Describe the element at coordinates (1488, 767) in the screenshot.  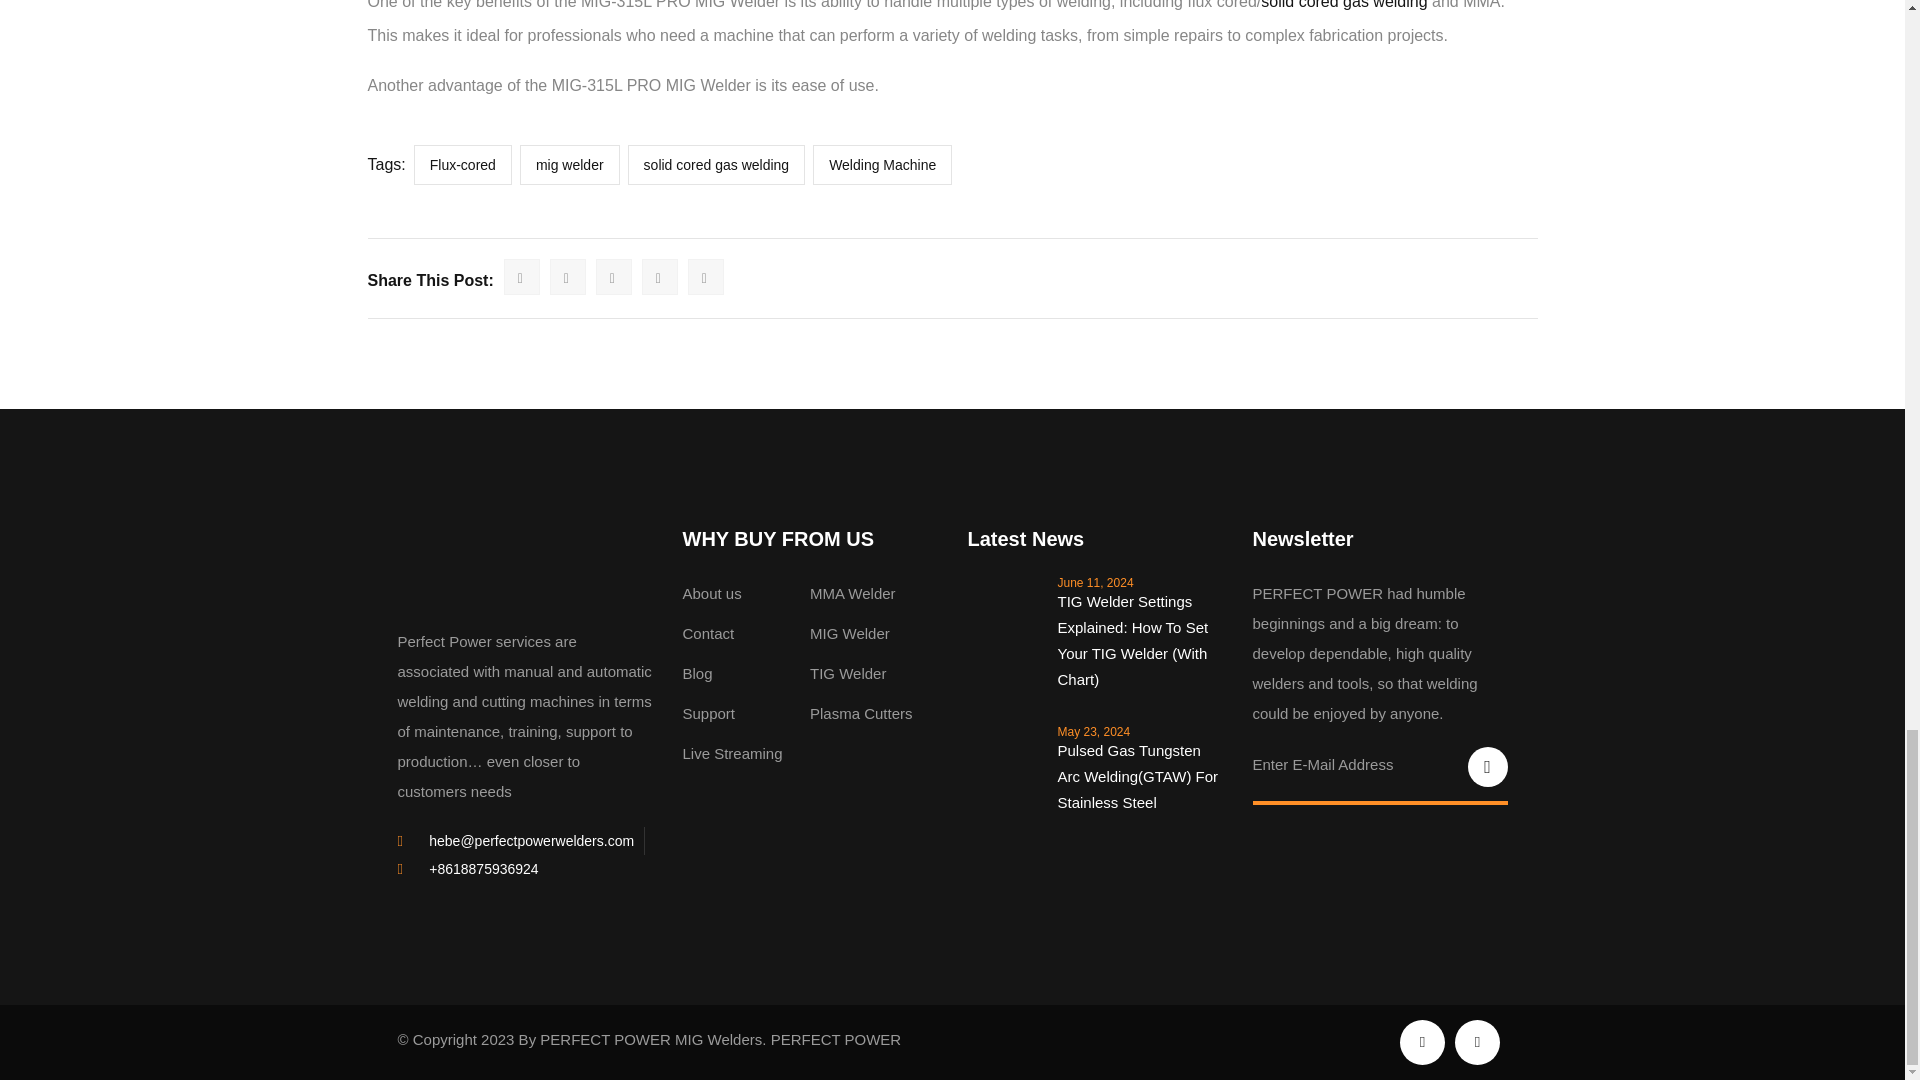
I see `Subscribe` at that location.